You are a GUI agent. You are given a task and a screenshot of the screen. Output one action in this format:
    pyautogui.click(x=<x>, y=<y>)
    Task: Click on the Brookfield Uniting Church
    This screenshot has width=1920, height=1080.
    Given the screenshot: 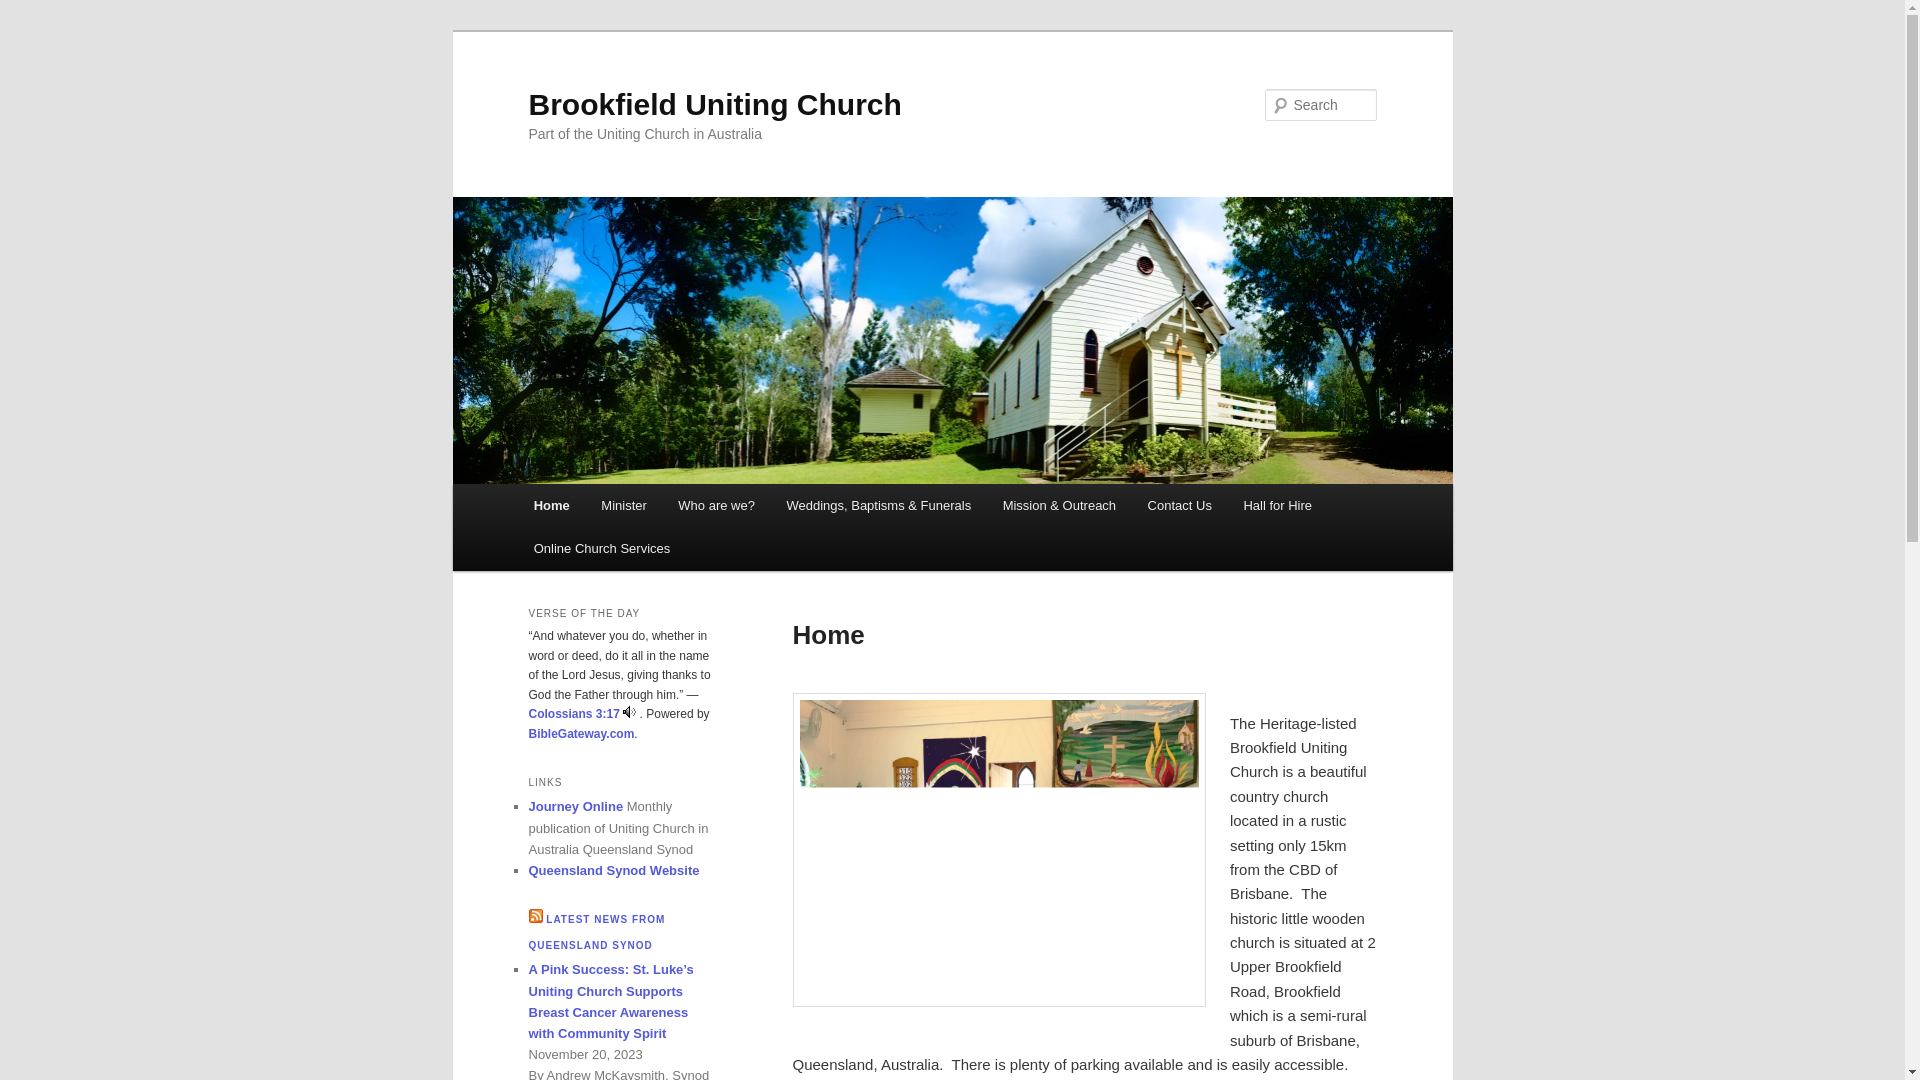 What is the action you would take?
    pyautogui.click(x=714, y=104)
    